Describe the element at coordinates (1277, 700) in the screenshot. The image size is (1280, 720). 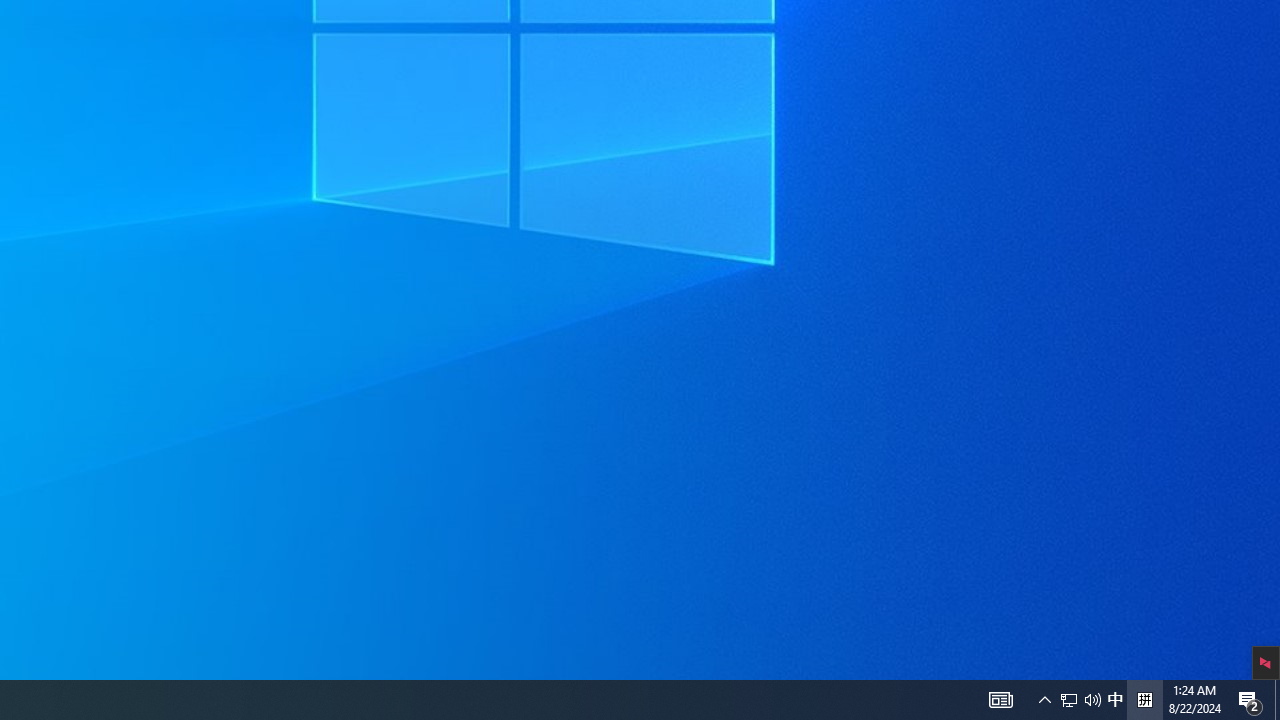
I see `Show desktop` at that location.